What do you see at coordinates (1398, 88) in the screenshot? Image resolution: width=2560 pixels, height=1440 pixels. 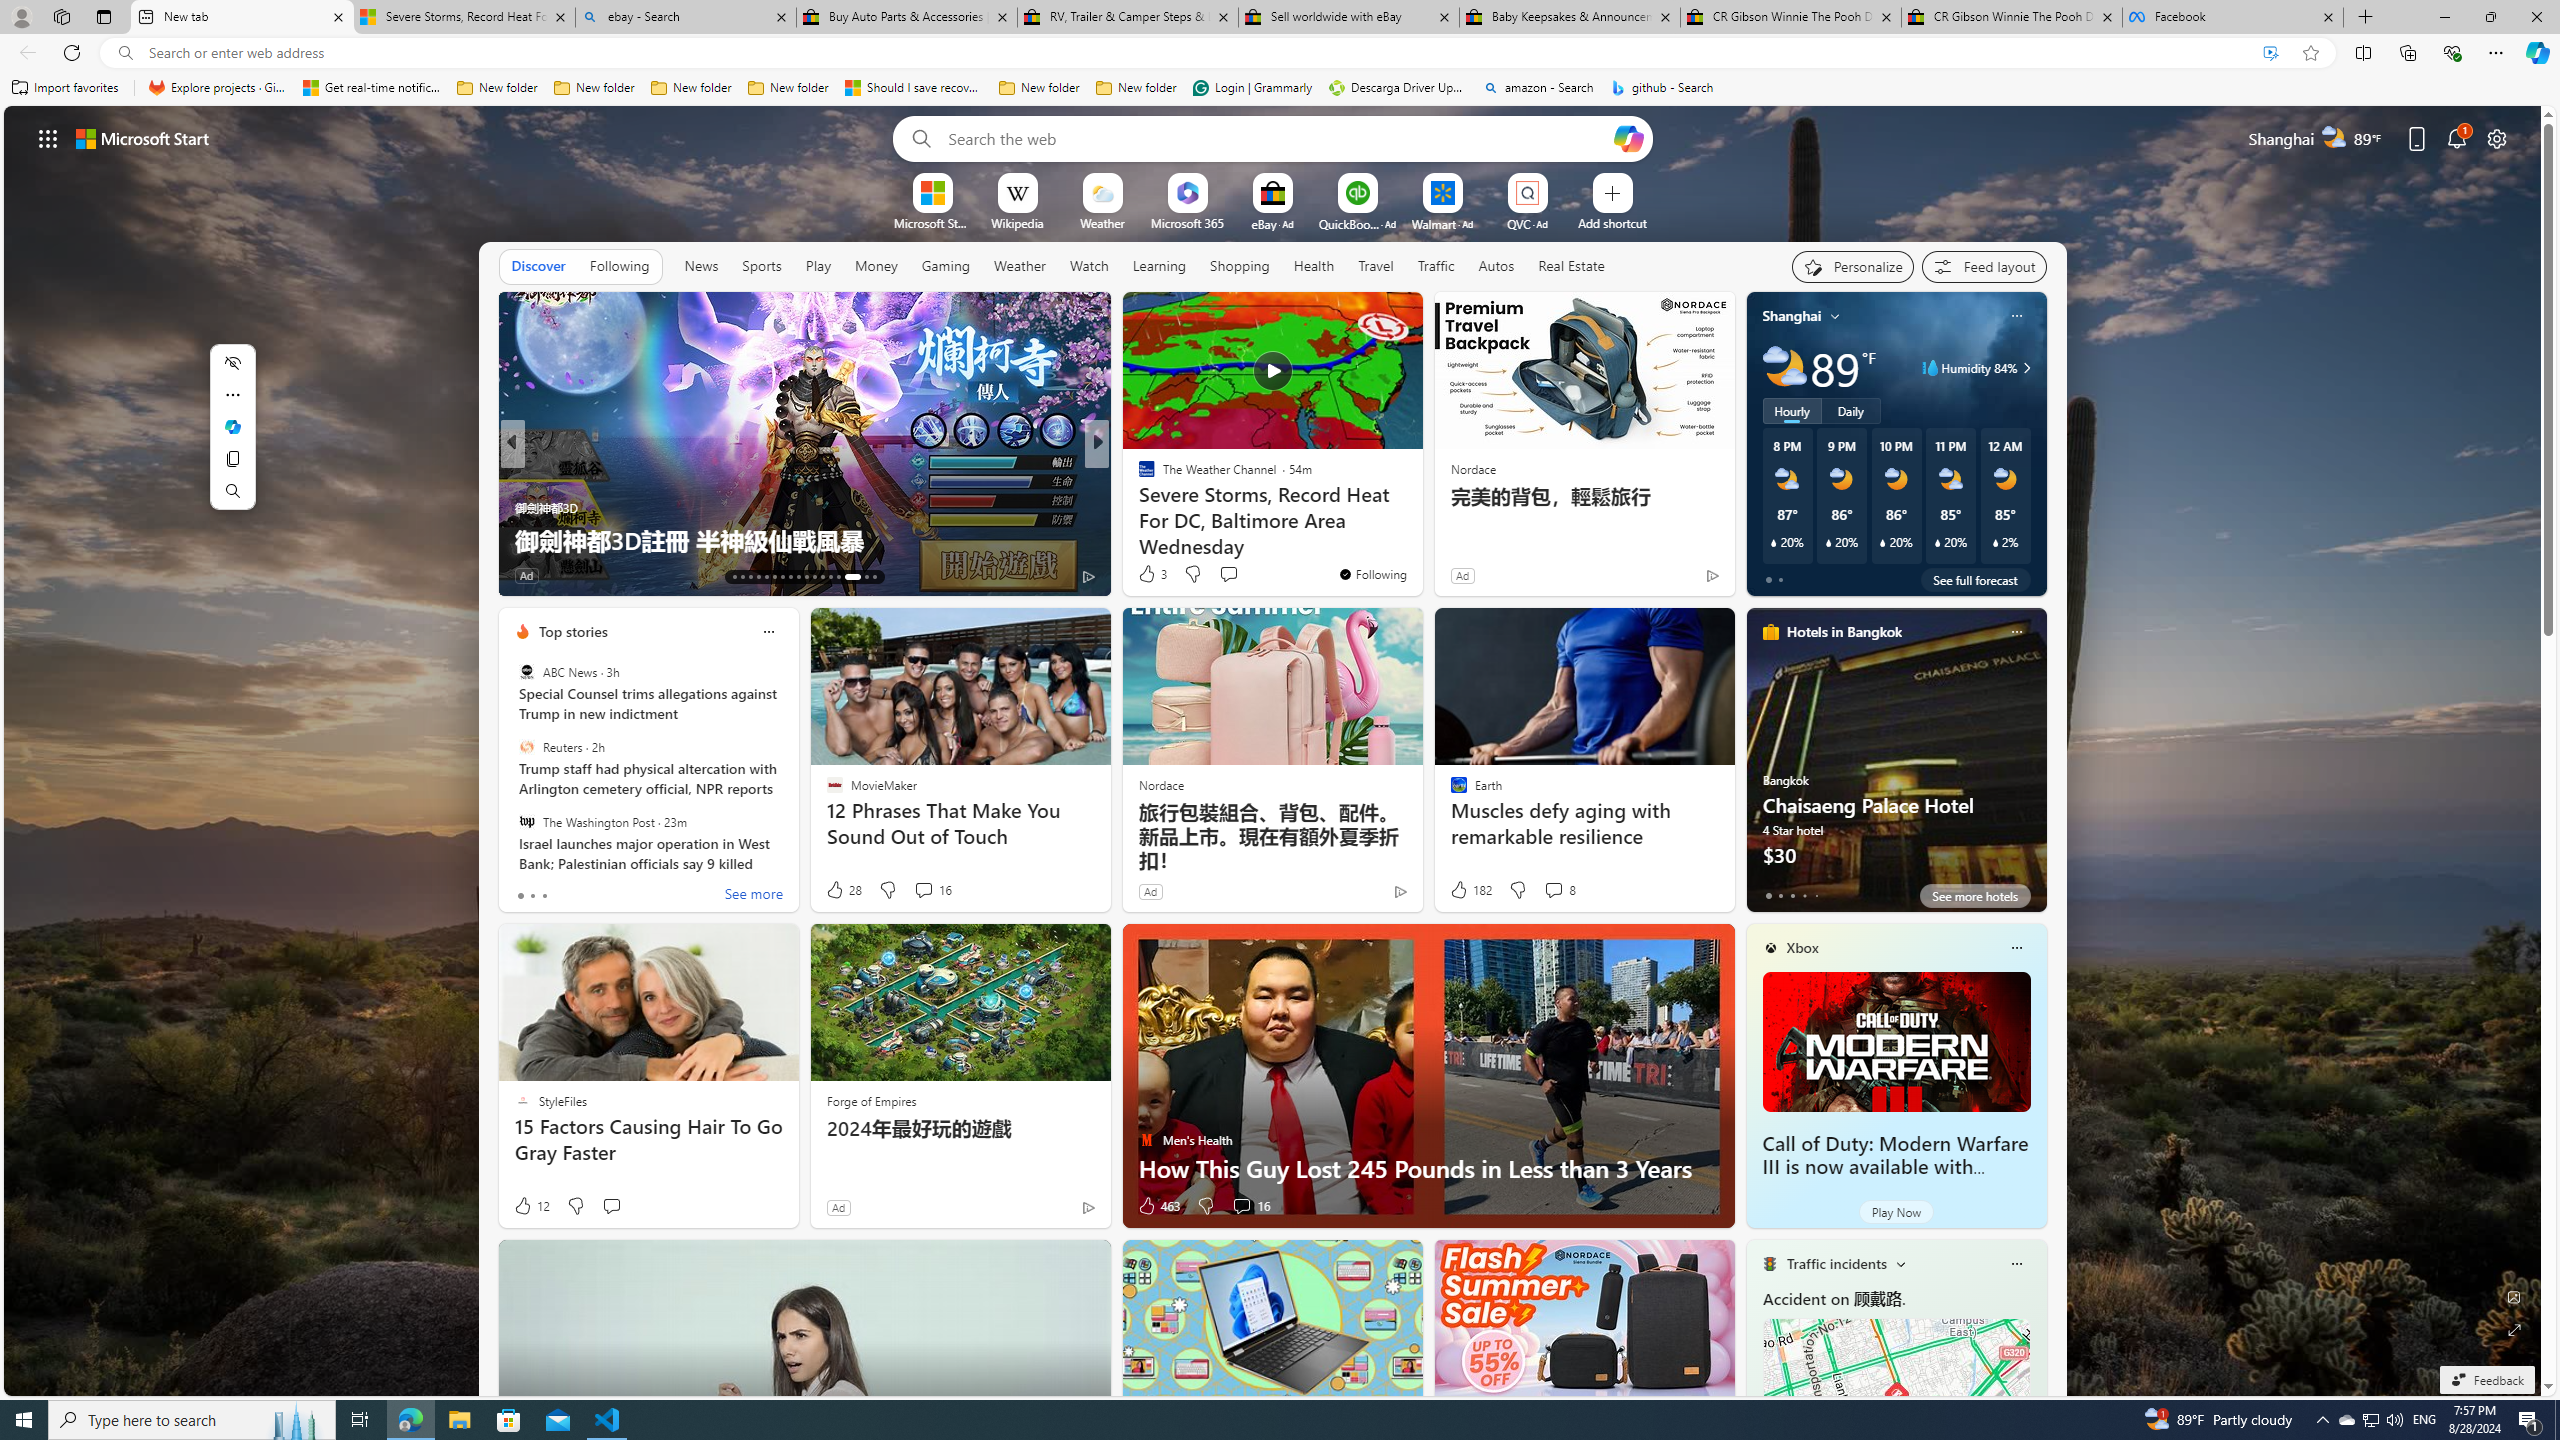 I see `Descarga Driver Updater` at bounding box center [1398, 88].